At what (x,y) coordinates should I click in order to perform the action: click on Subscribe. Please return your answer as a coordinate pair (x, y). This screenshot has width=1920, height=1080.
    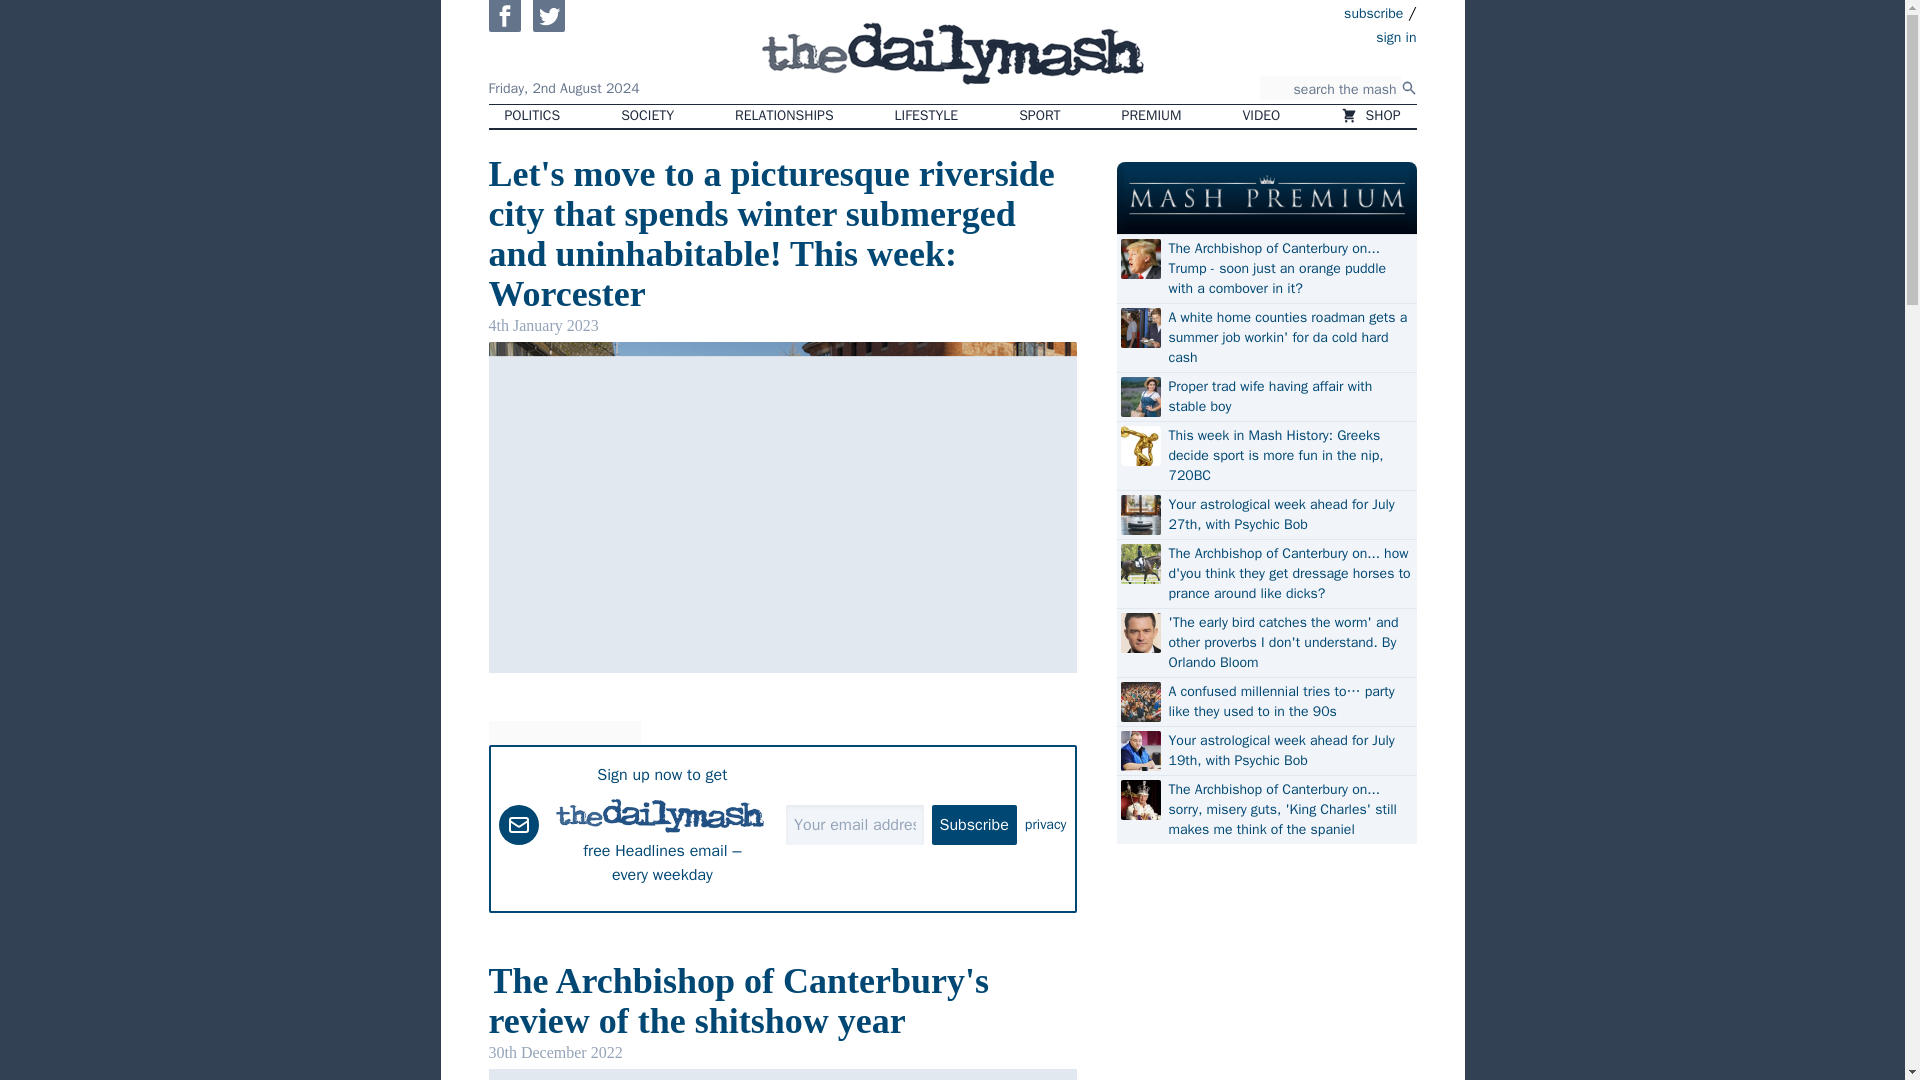
    Looking at the image, I should click on (974, 823).